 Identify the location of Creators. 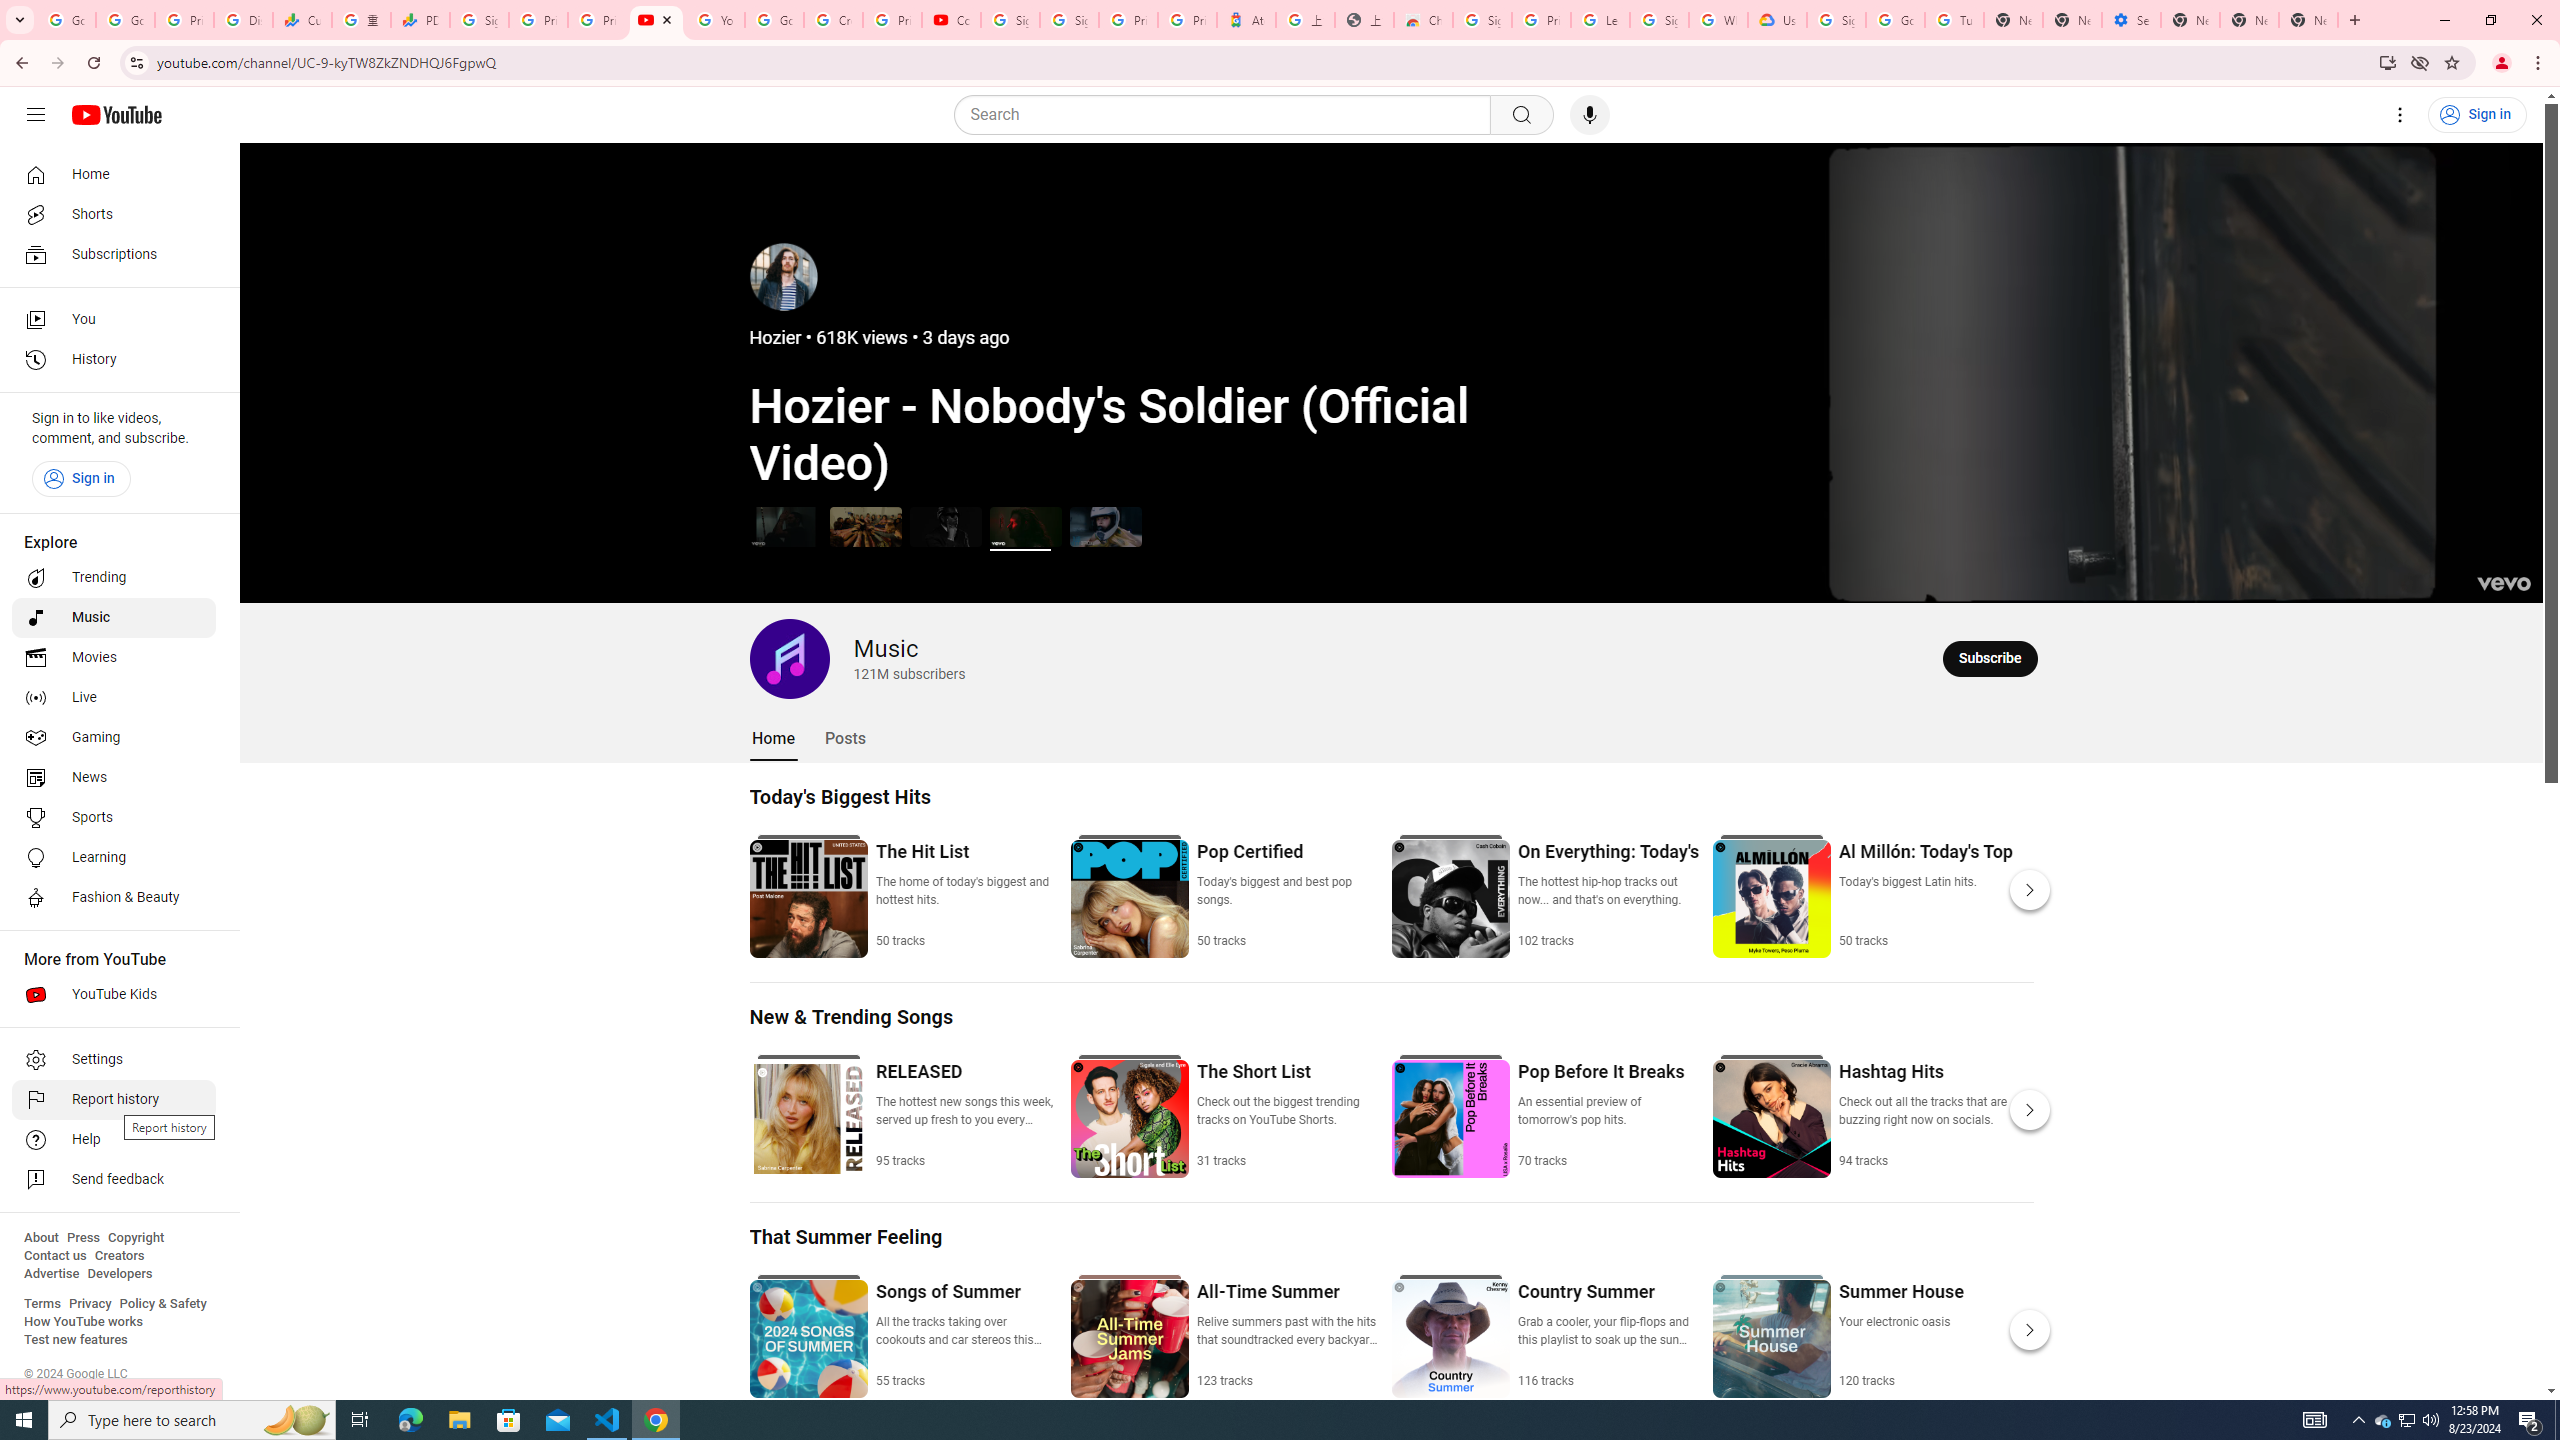
(120, 1256).